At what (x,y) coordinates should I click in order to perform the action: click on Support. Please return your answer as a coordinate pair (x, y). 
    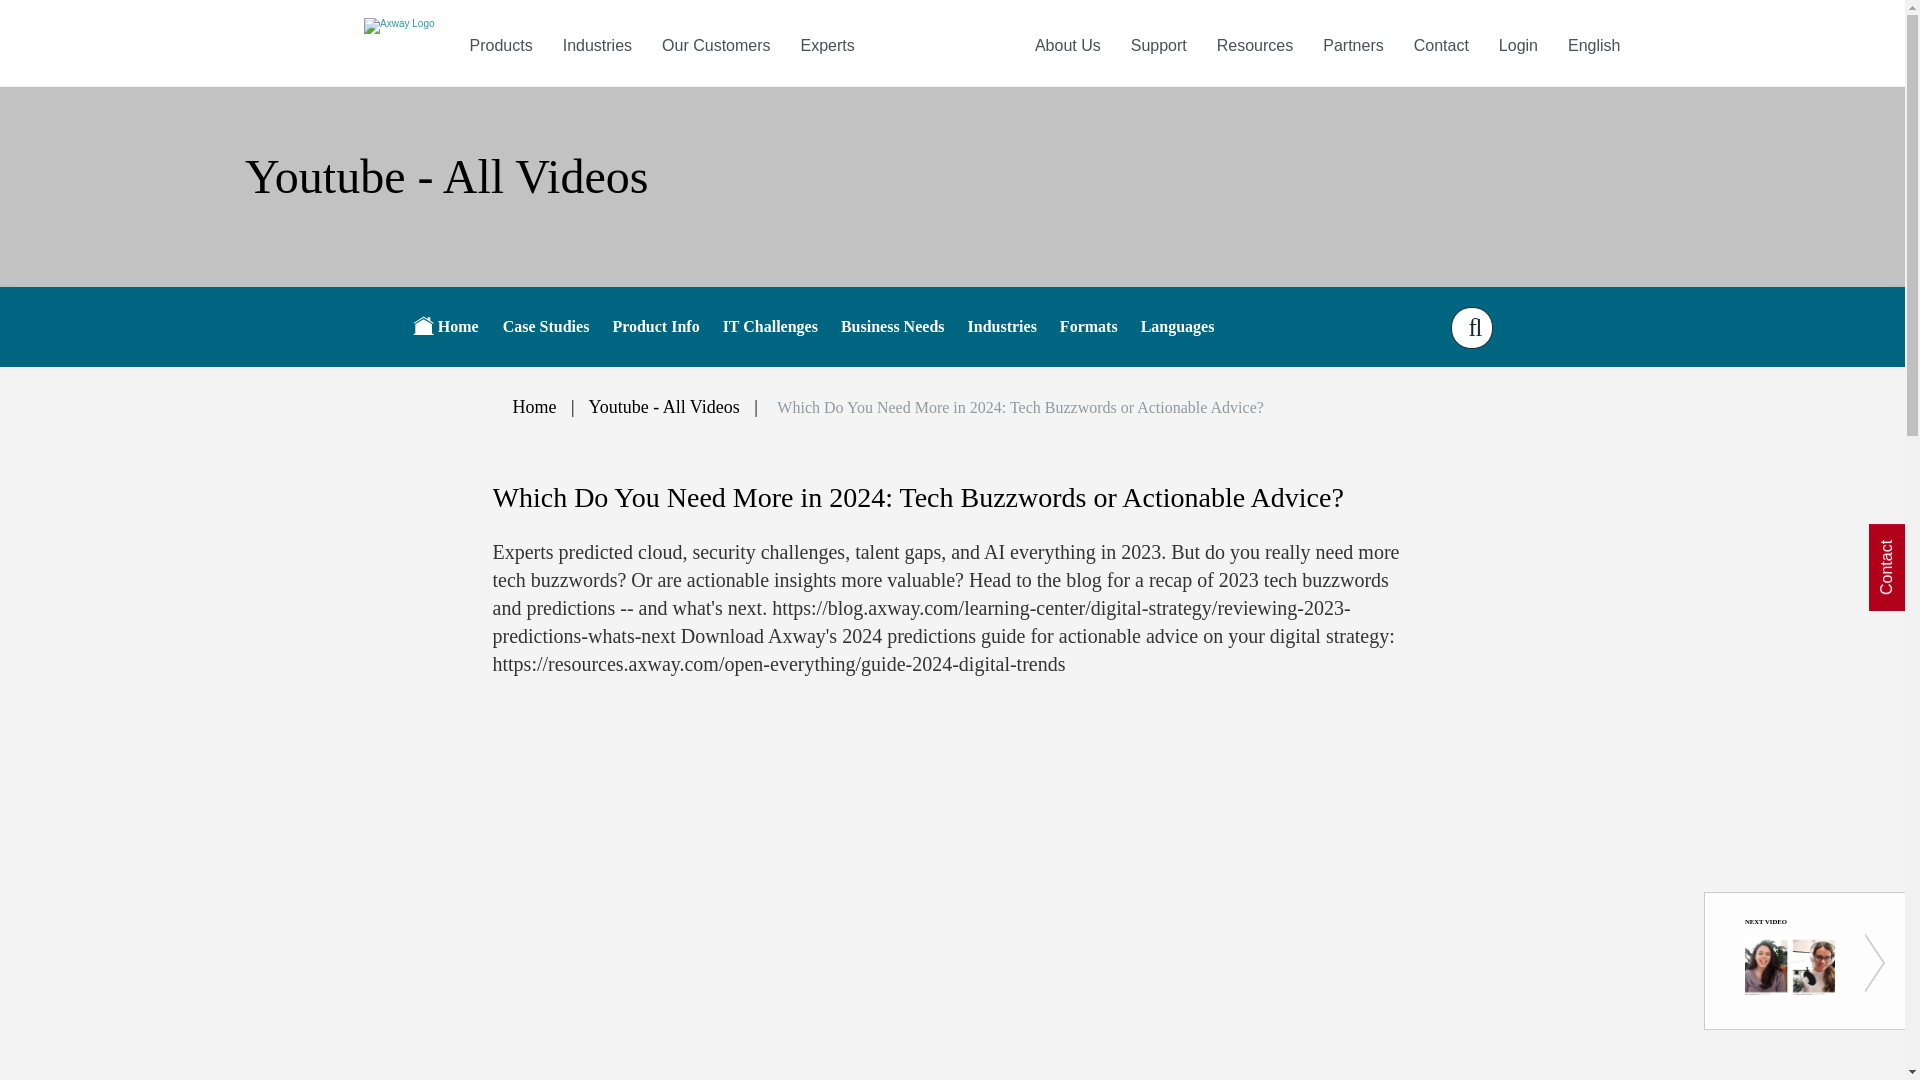
    Looking at the image, I should click on (1158, 45).